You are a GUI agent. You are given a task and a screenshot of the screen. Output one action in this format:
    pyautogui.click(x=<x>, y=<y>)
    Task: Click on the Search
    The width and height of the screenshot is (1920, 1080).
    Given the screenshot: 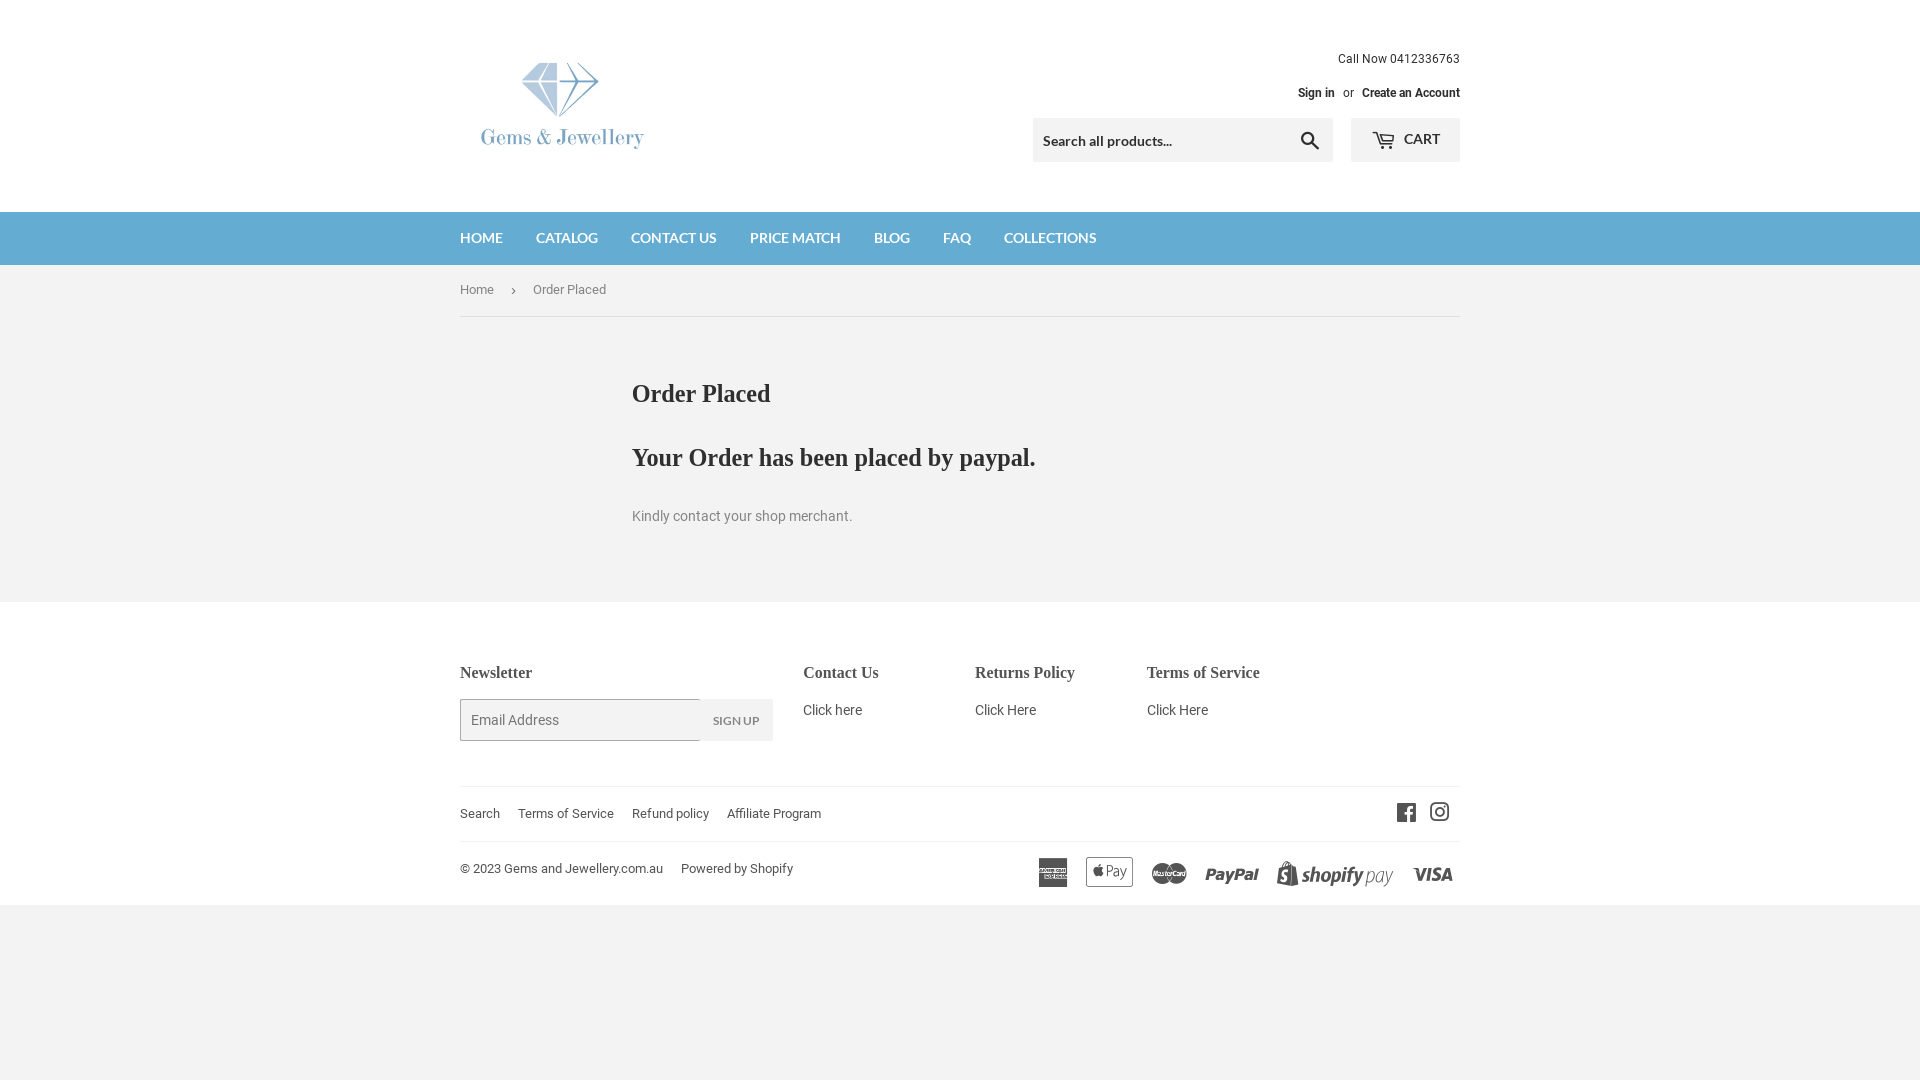 What is the action you would take?
    pyautogui.click(x=1310, y=141)
    